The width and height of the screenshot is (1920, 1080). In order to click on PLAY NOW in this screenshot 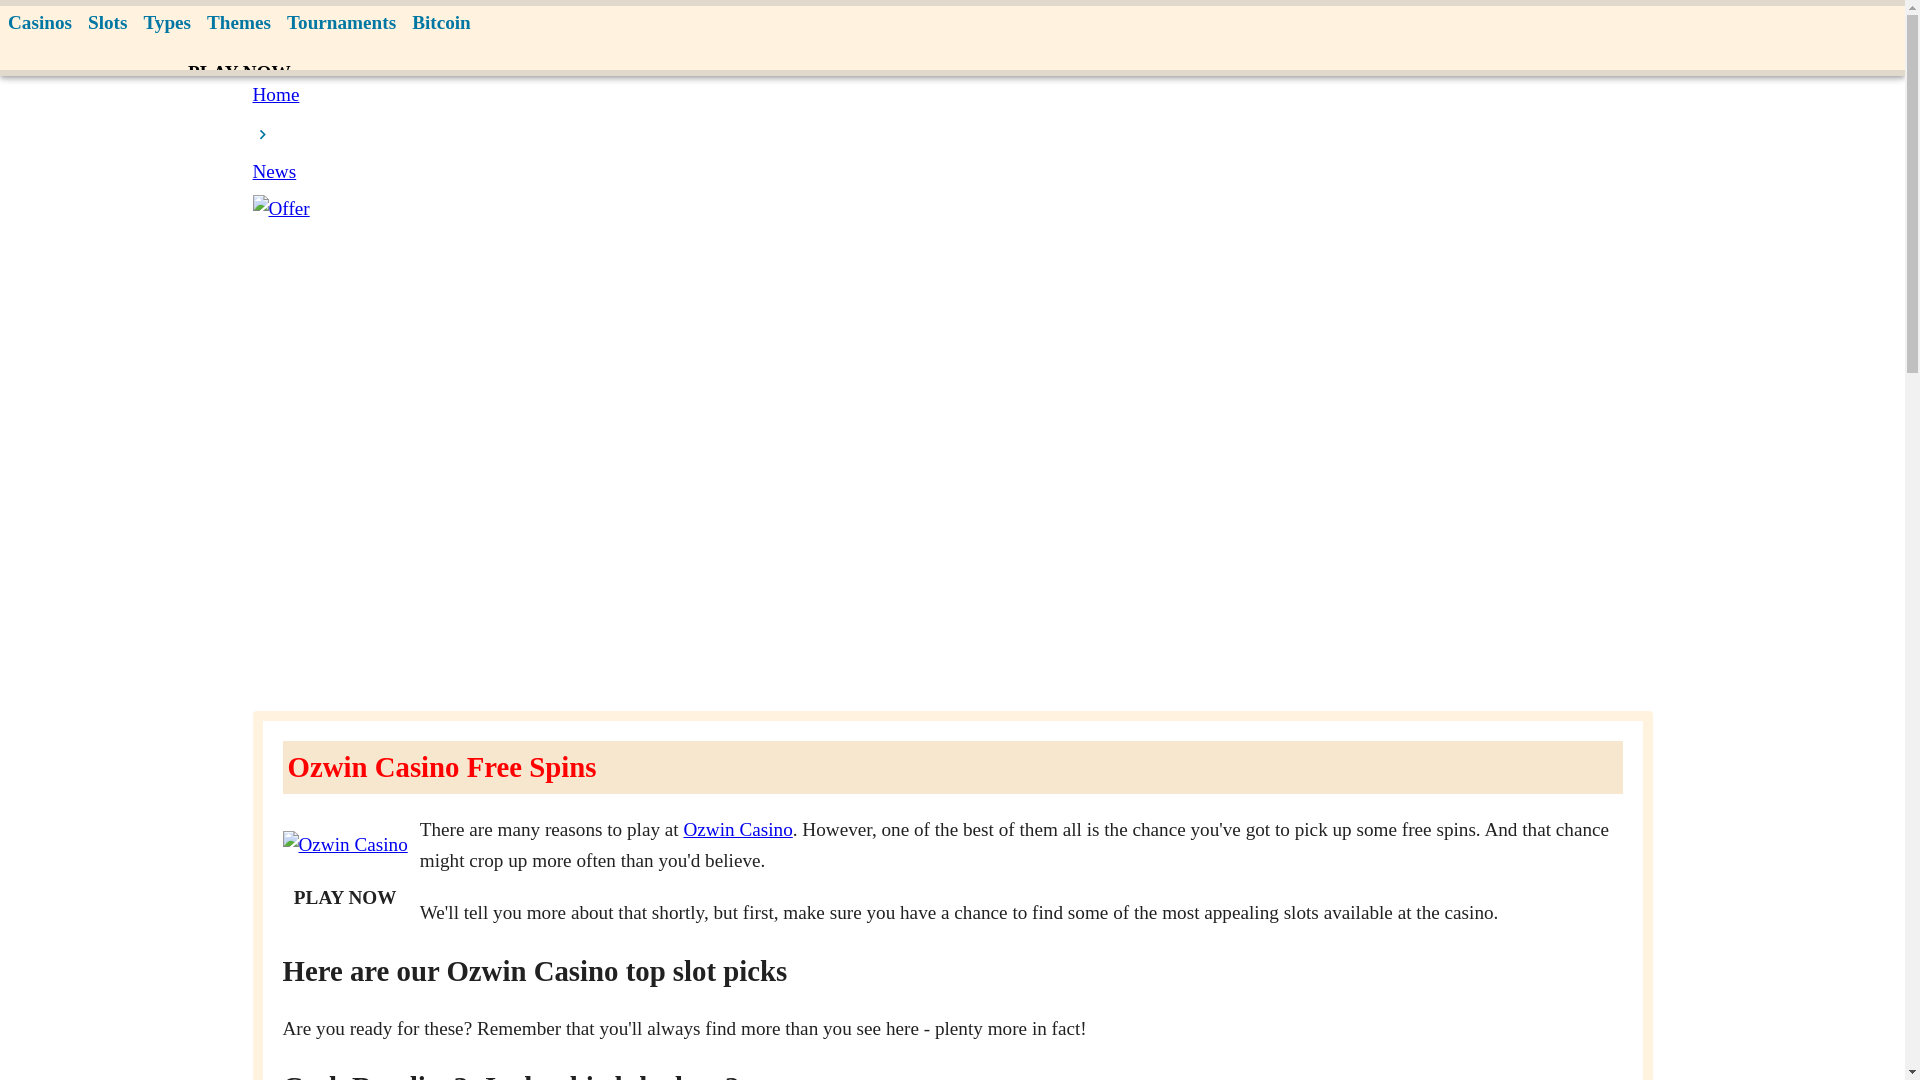, I will do `click(346, 898)`.